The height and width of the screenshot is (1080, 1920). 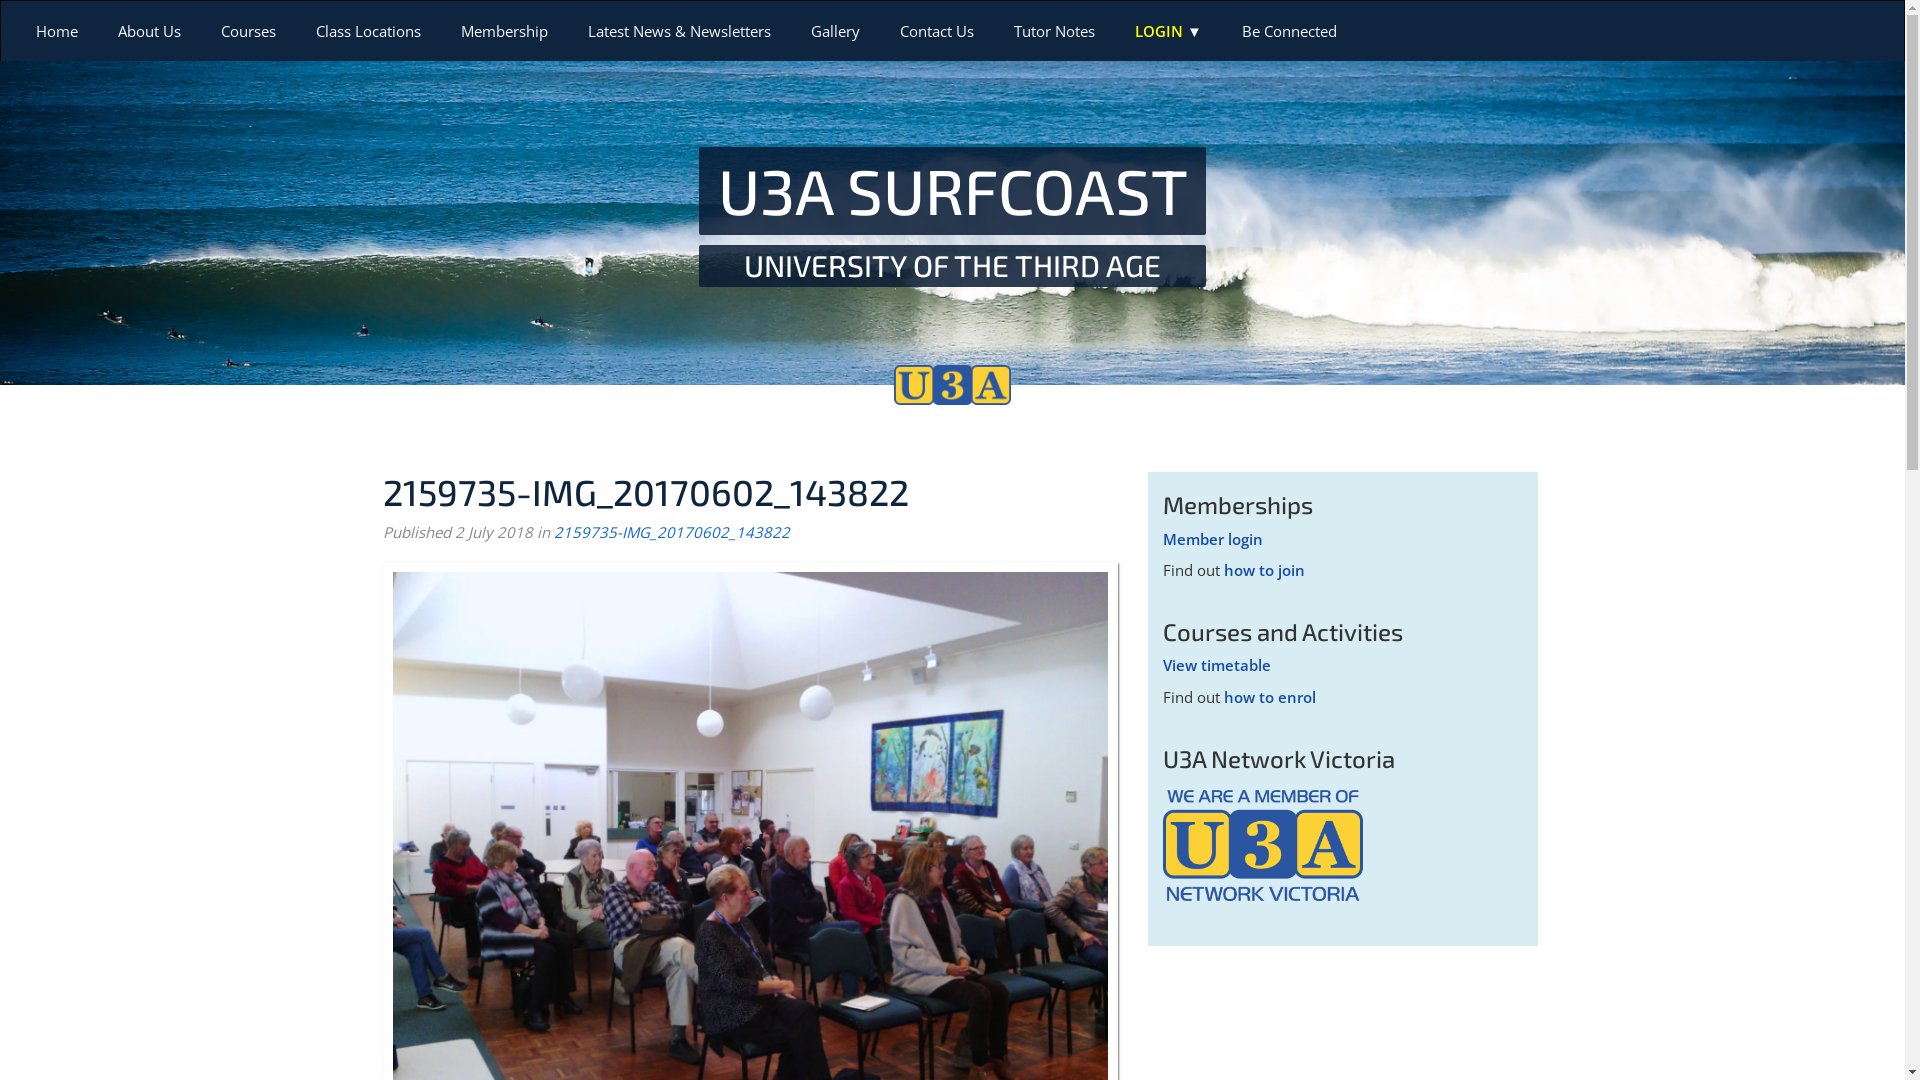 I want to click on Membership, so click(x=504, y=31).